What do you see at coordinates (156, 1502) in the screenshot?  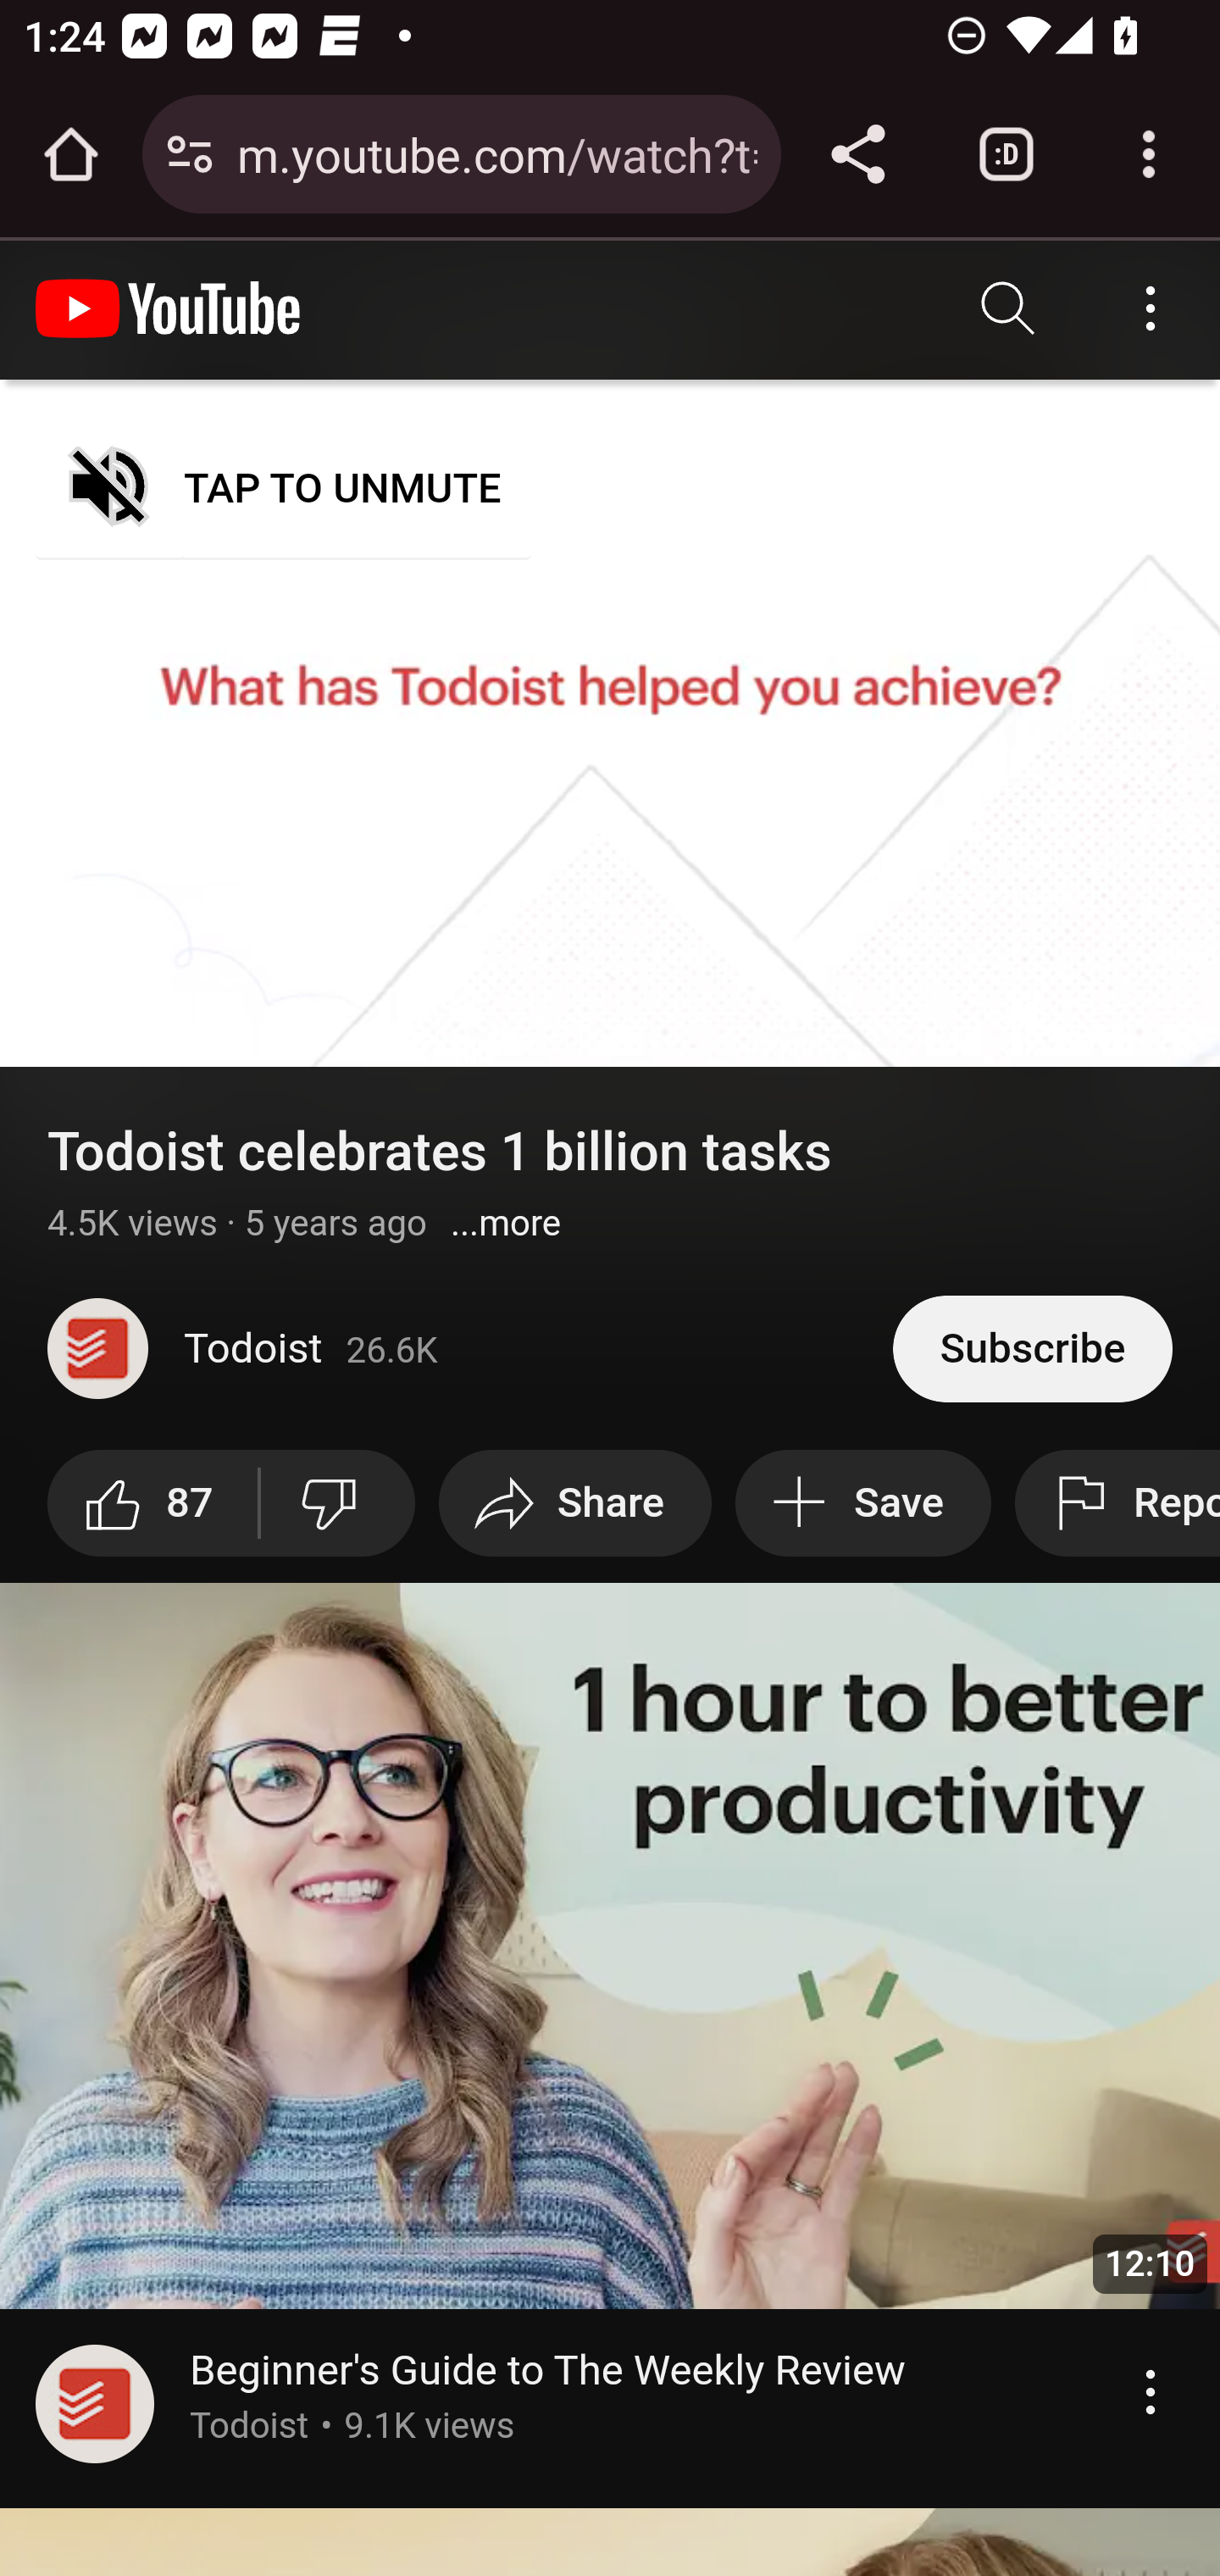 I see `like this video along with 87 other people` at bounding box center [156, 1502].